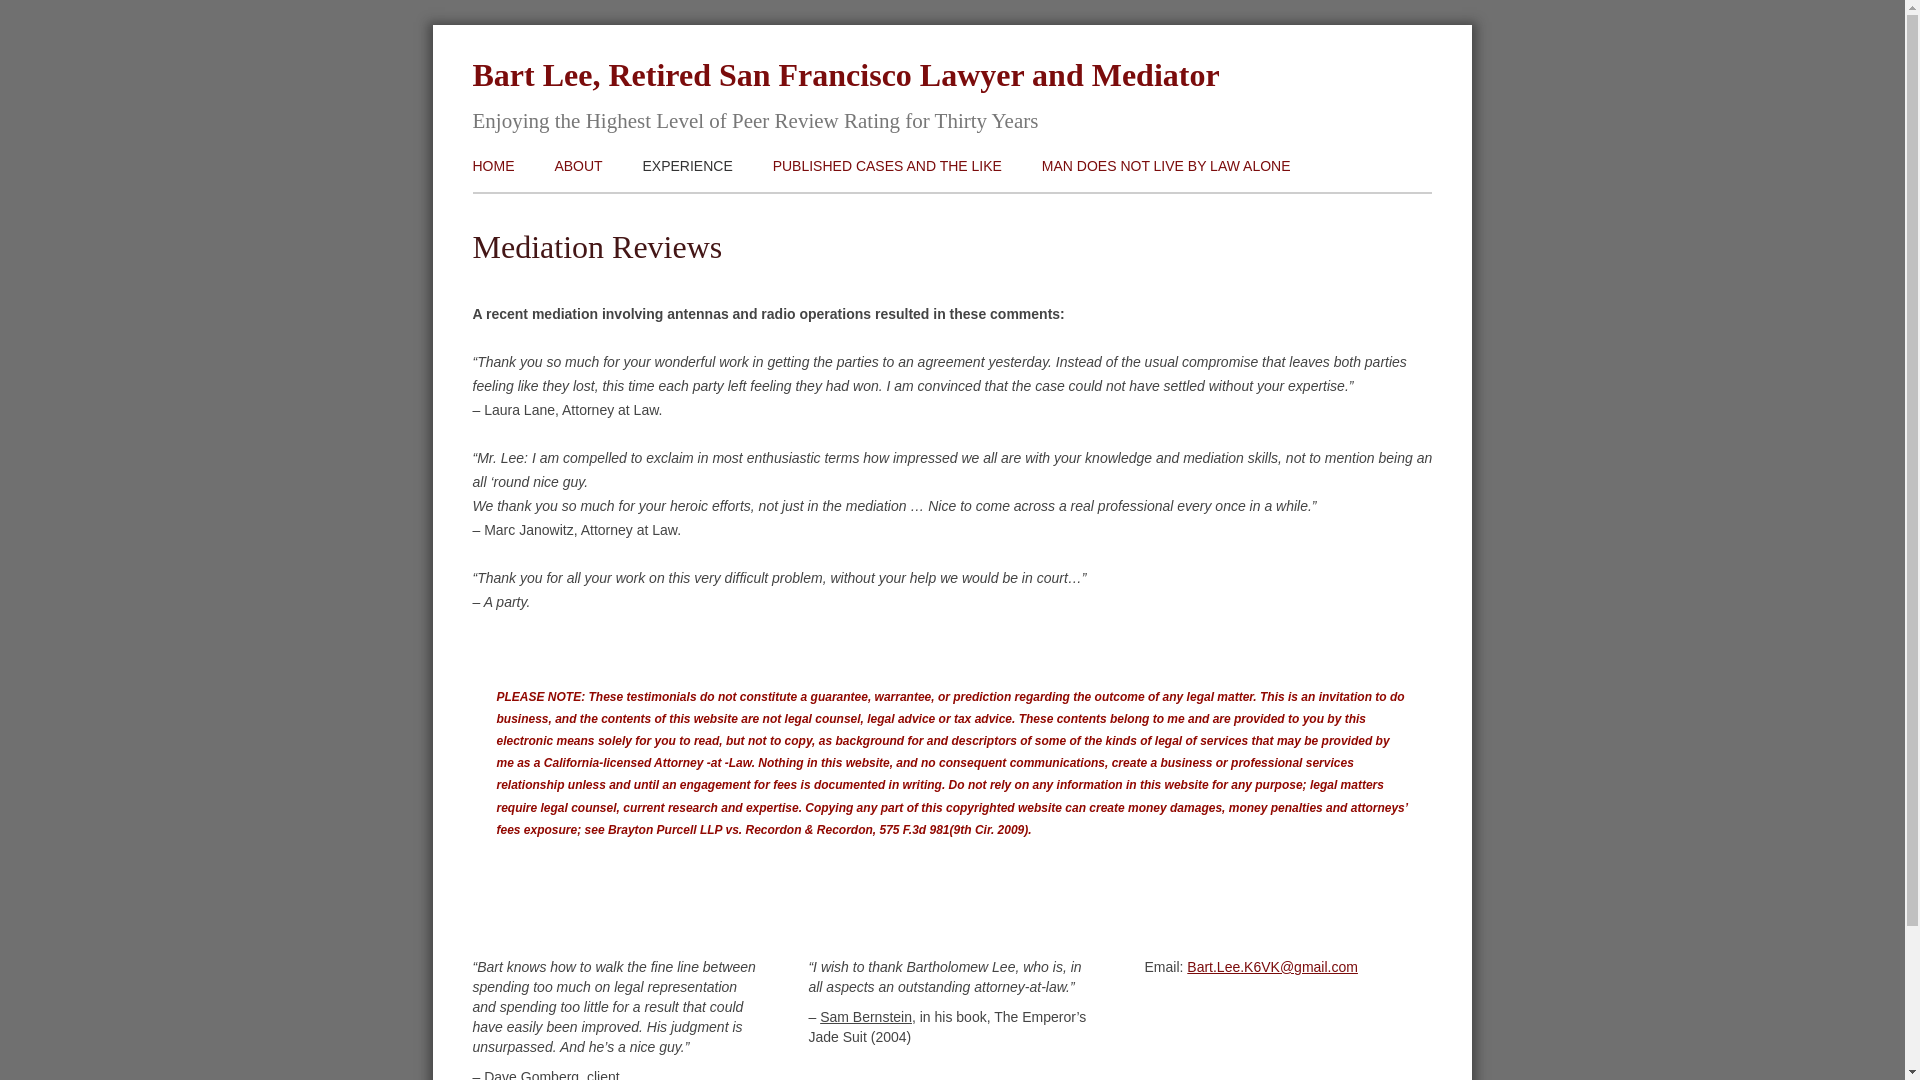  I want to click on Bart Lee, Retired San Francisco Lawyer and Mediator, so click(846, 74).